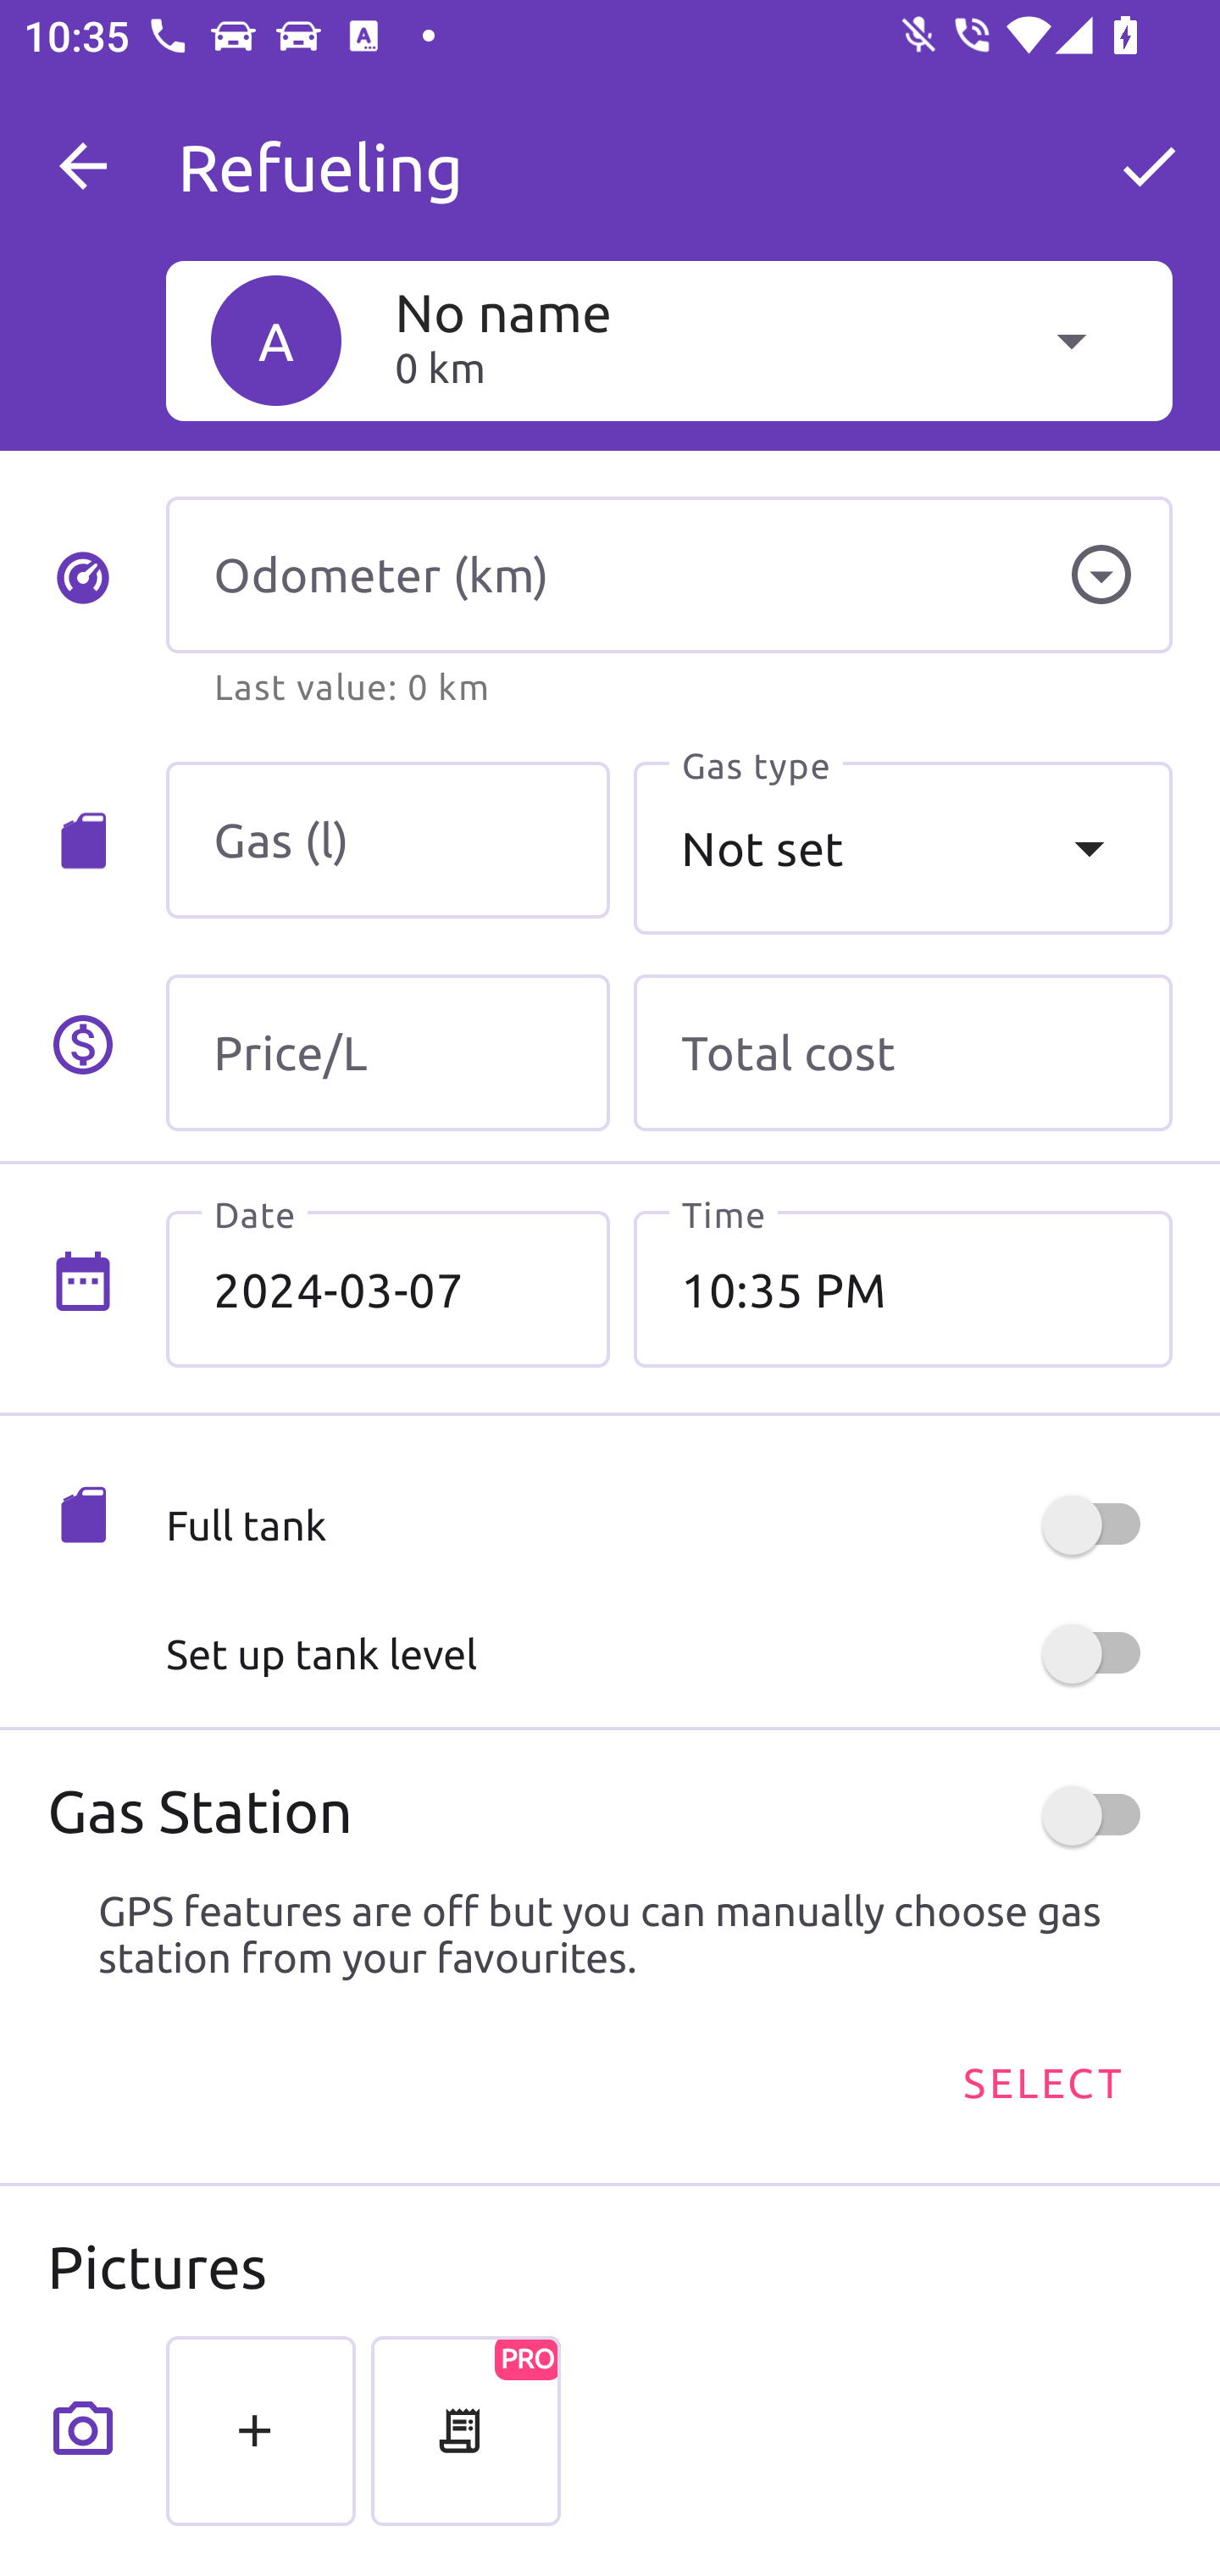 Image resolution: width=1220 pixels, height=2576 pixels. Describe the element at coordinates (1149, 166) in the screenshot. I see `OK` at that location.